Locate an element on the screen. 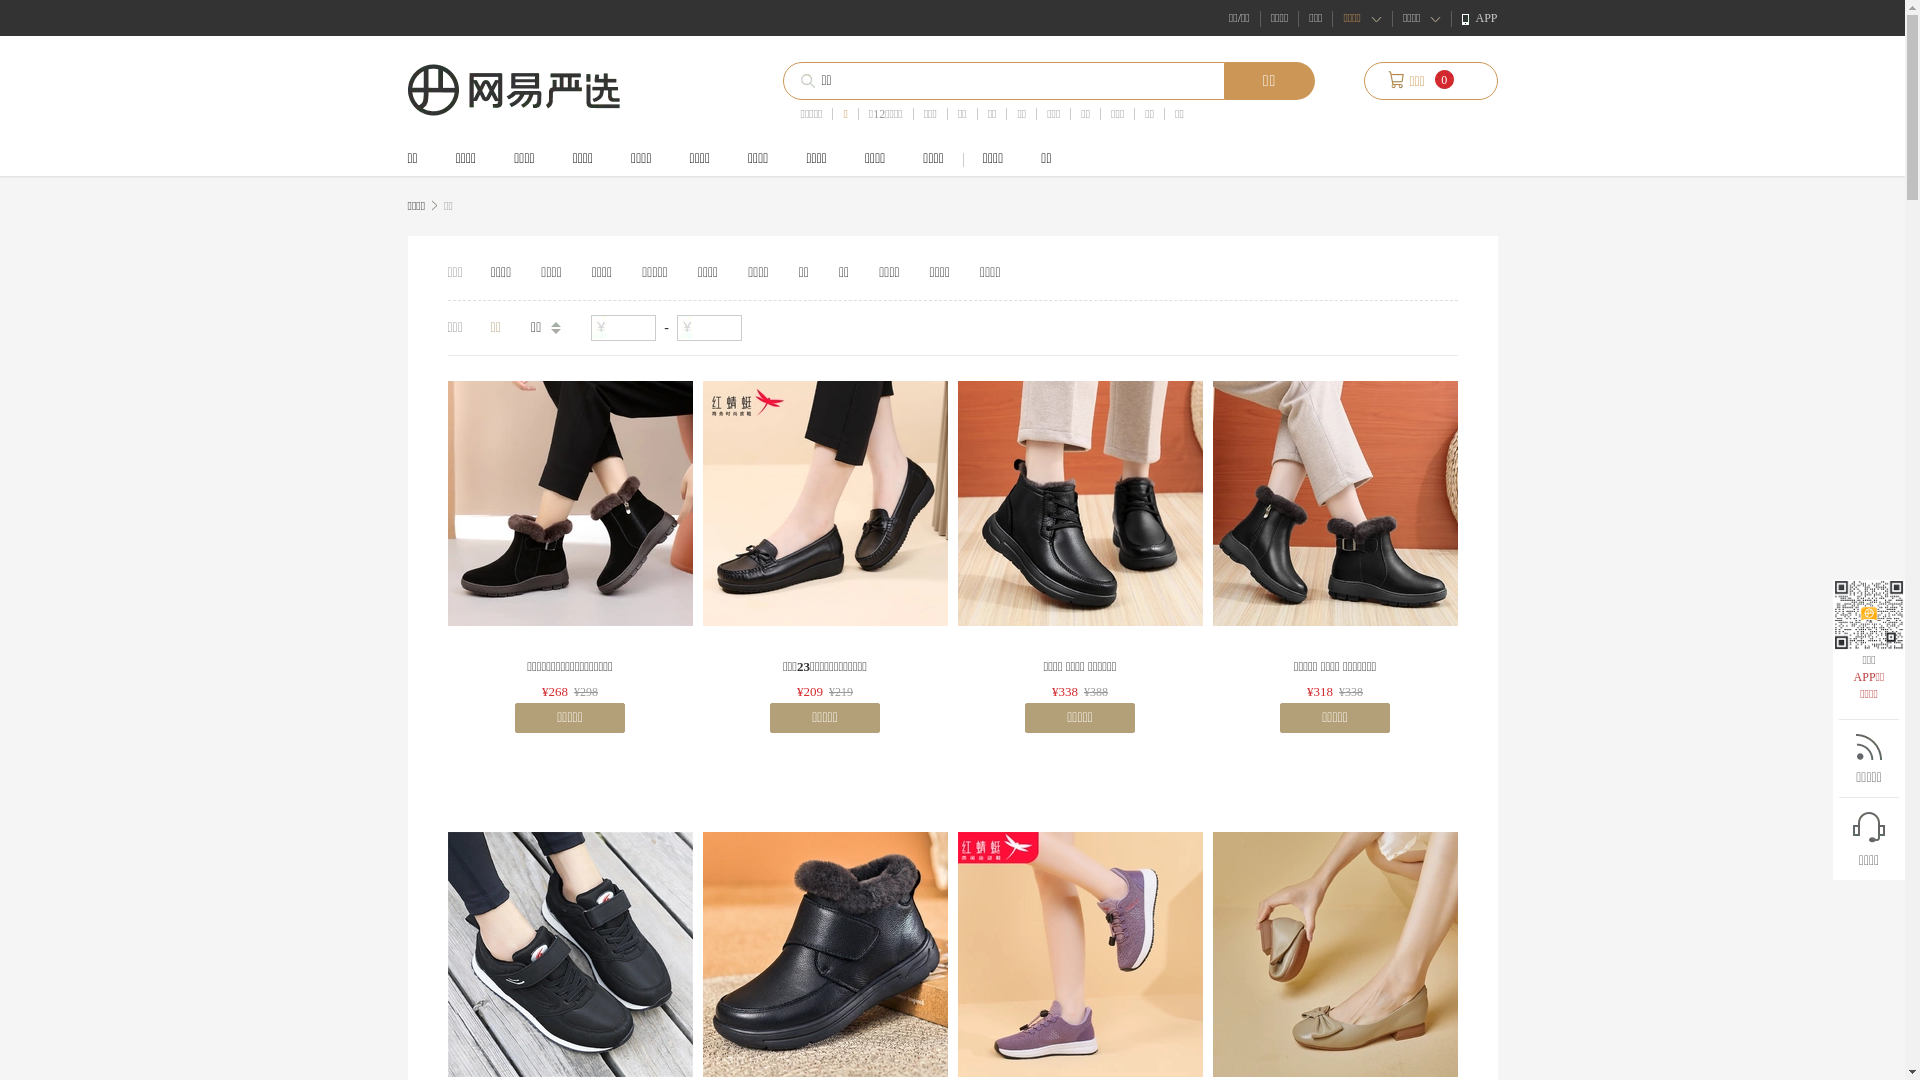  APP is located at coordinates (1480, 18).